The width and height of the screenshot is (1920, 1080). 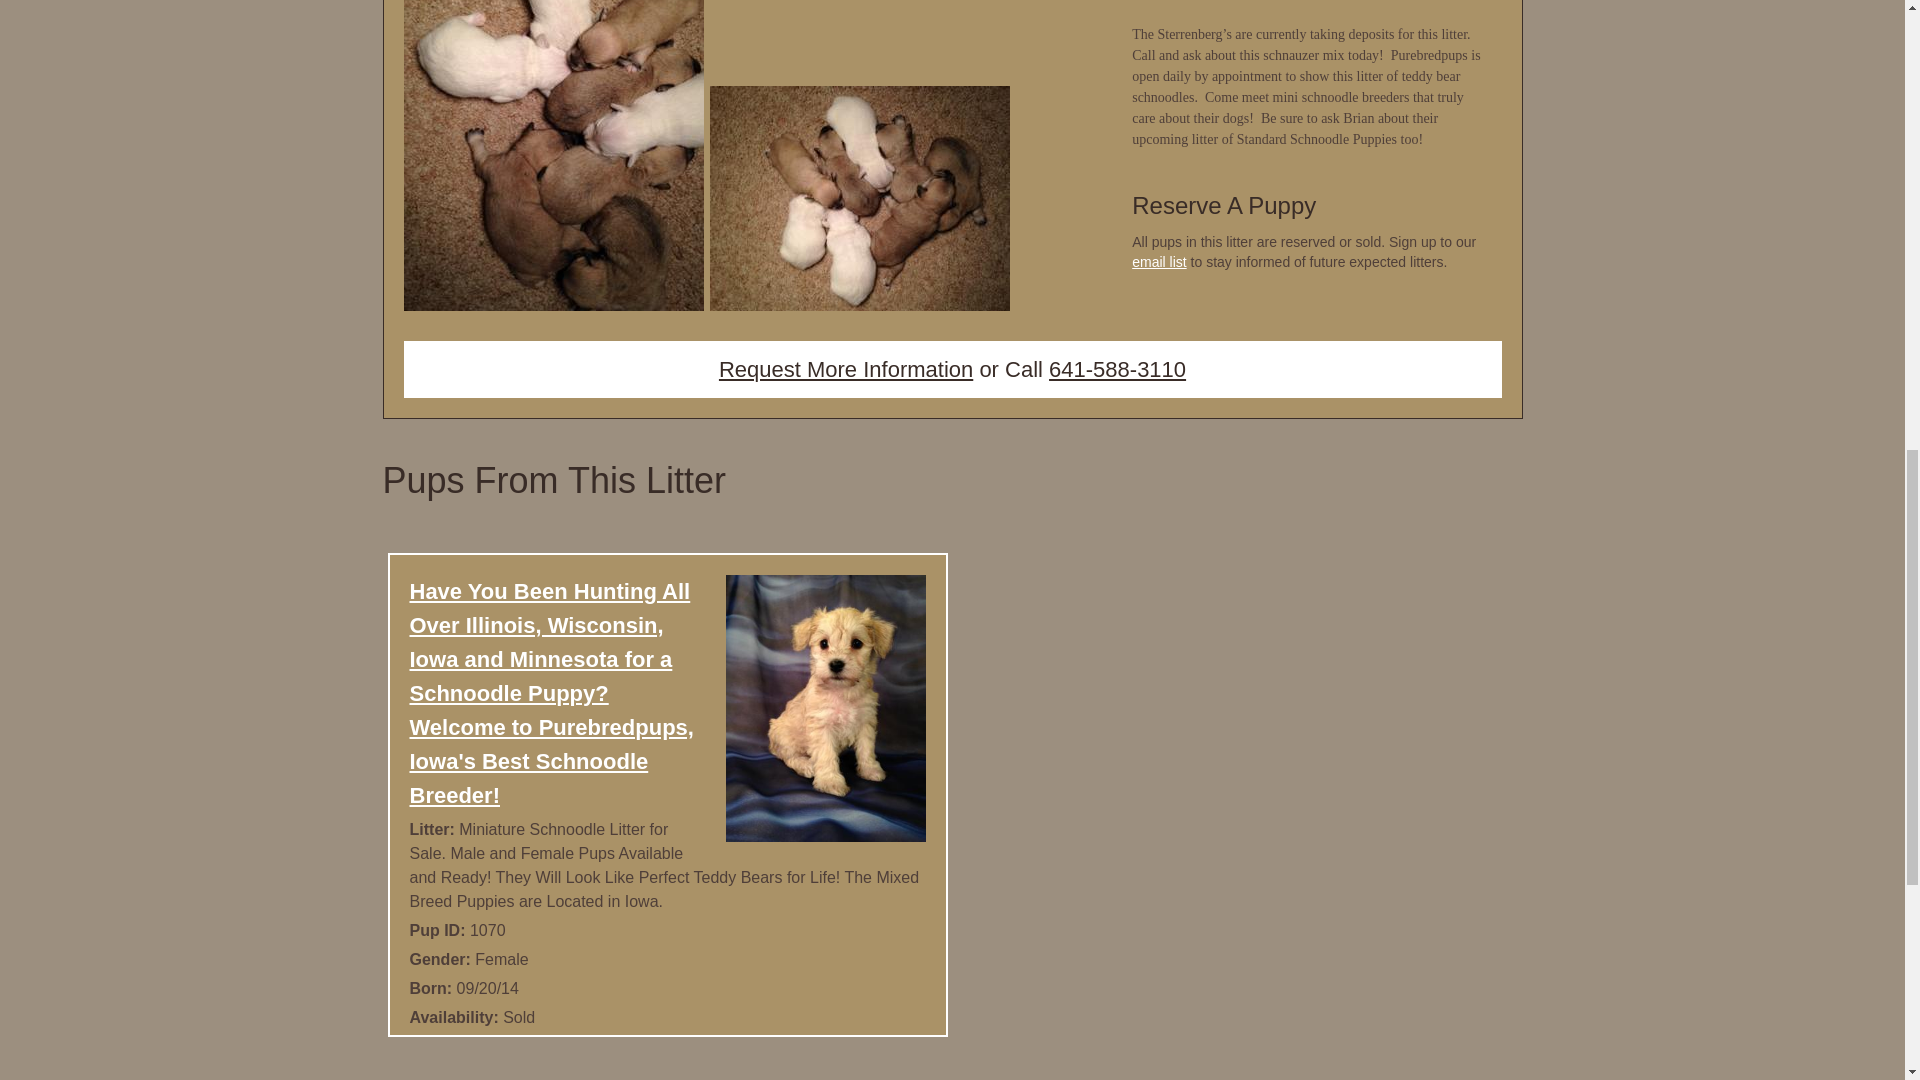 What do you see at coordinates (1159, 262) in the screenshot?
I see `email list` at bounding box center [1159, 262].